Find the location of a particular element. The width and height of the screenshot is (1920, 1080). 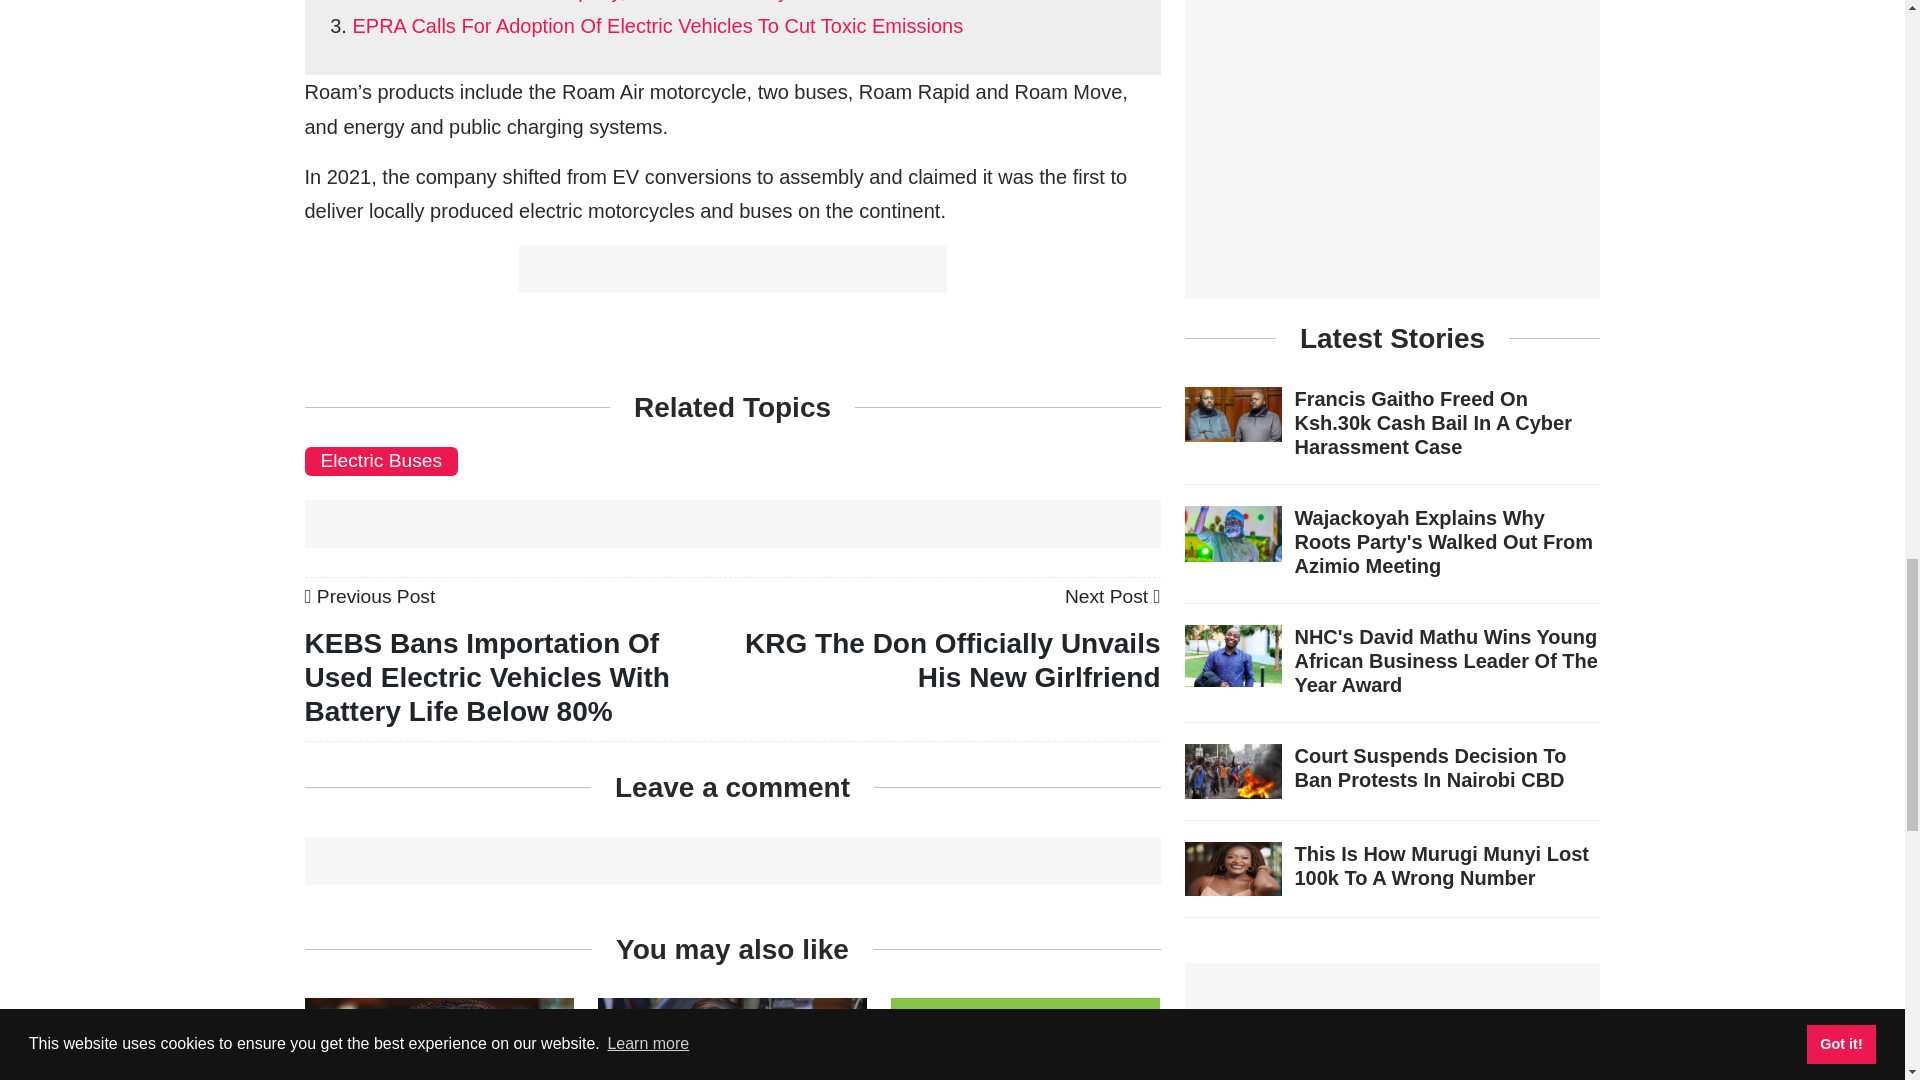

Topic: Electric Buses is located at coordinates (380, 460).